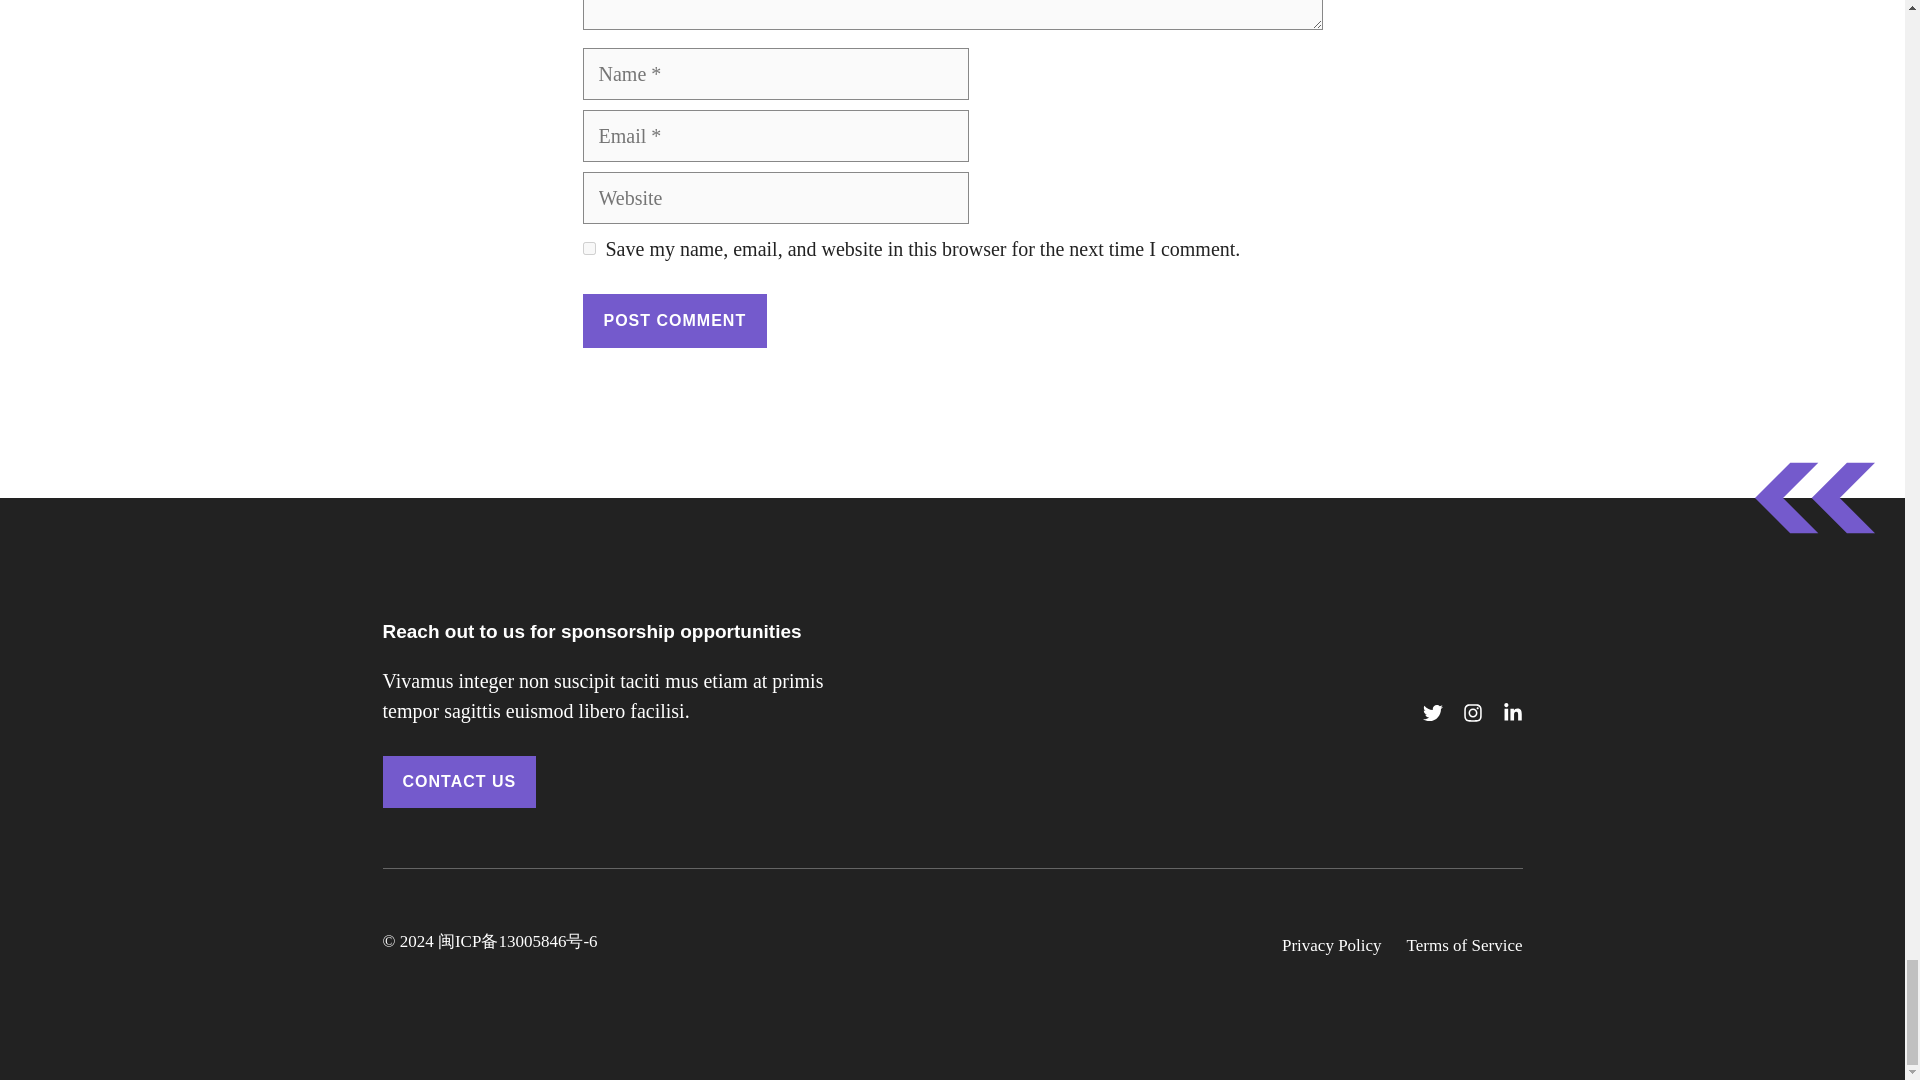 The height and width of the screenshot is (1080, 1920). I want to click on CONTACT US, so click(458, 782).